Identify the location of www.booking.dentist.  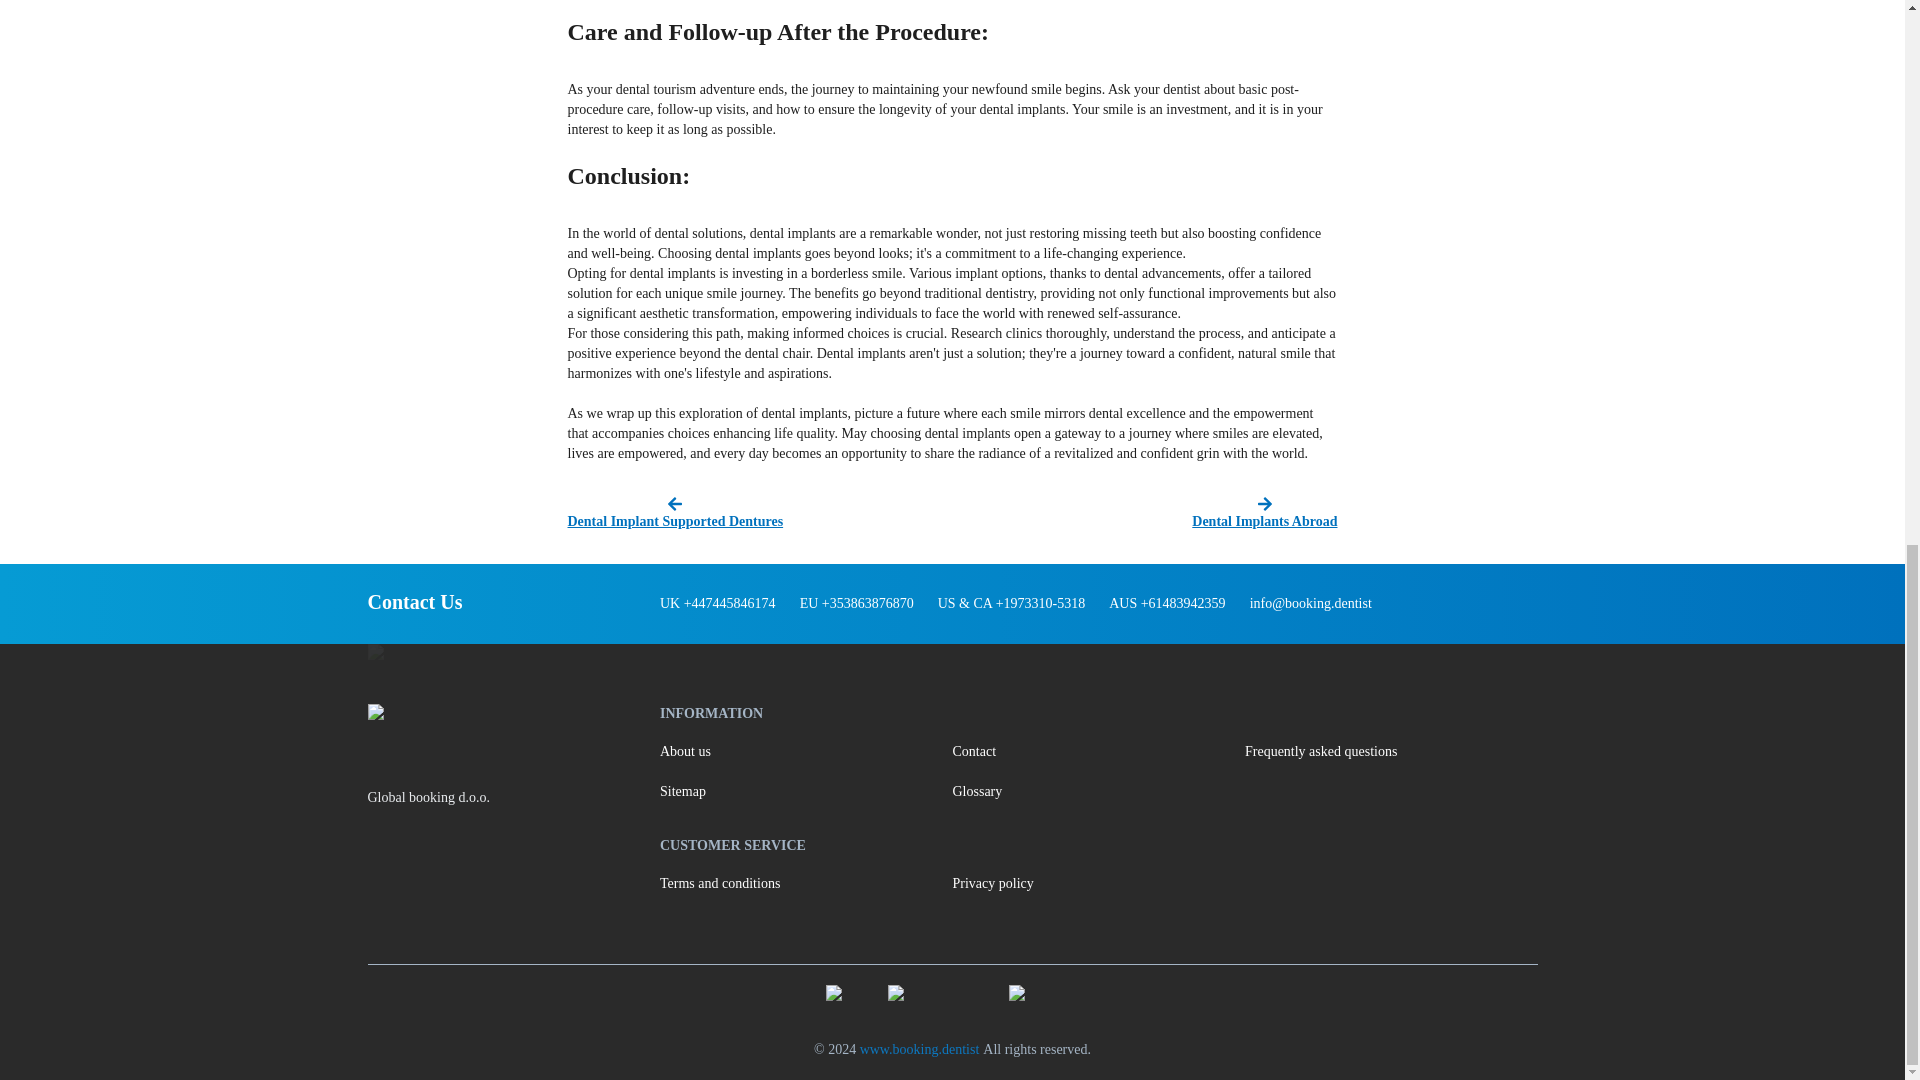
(920, 1050).